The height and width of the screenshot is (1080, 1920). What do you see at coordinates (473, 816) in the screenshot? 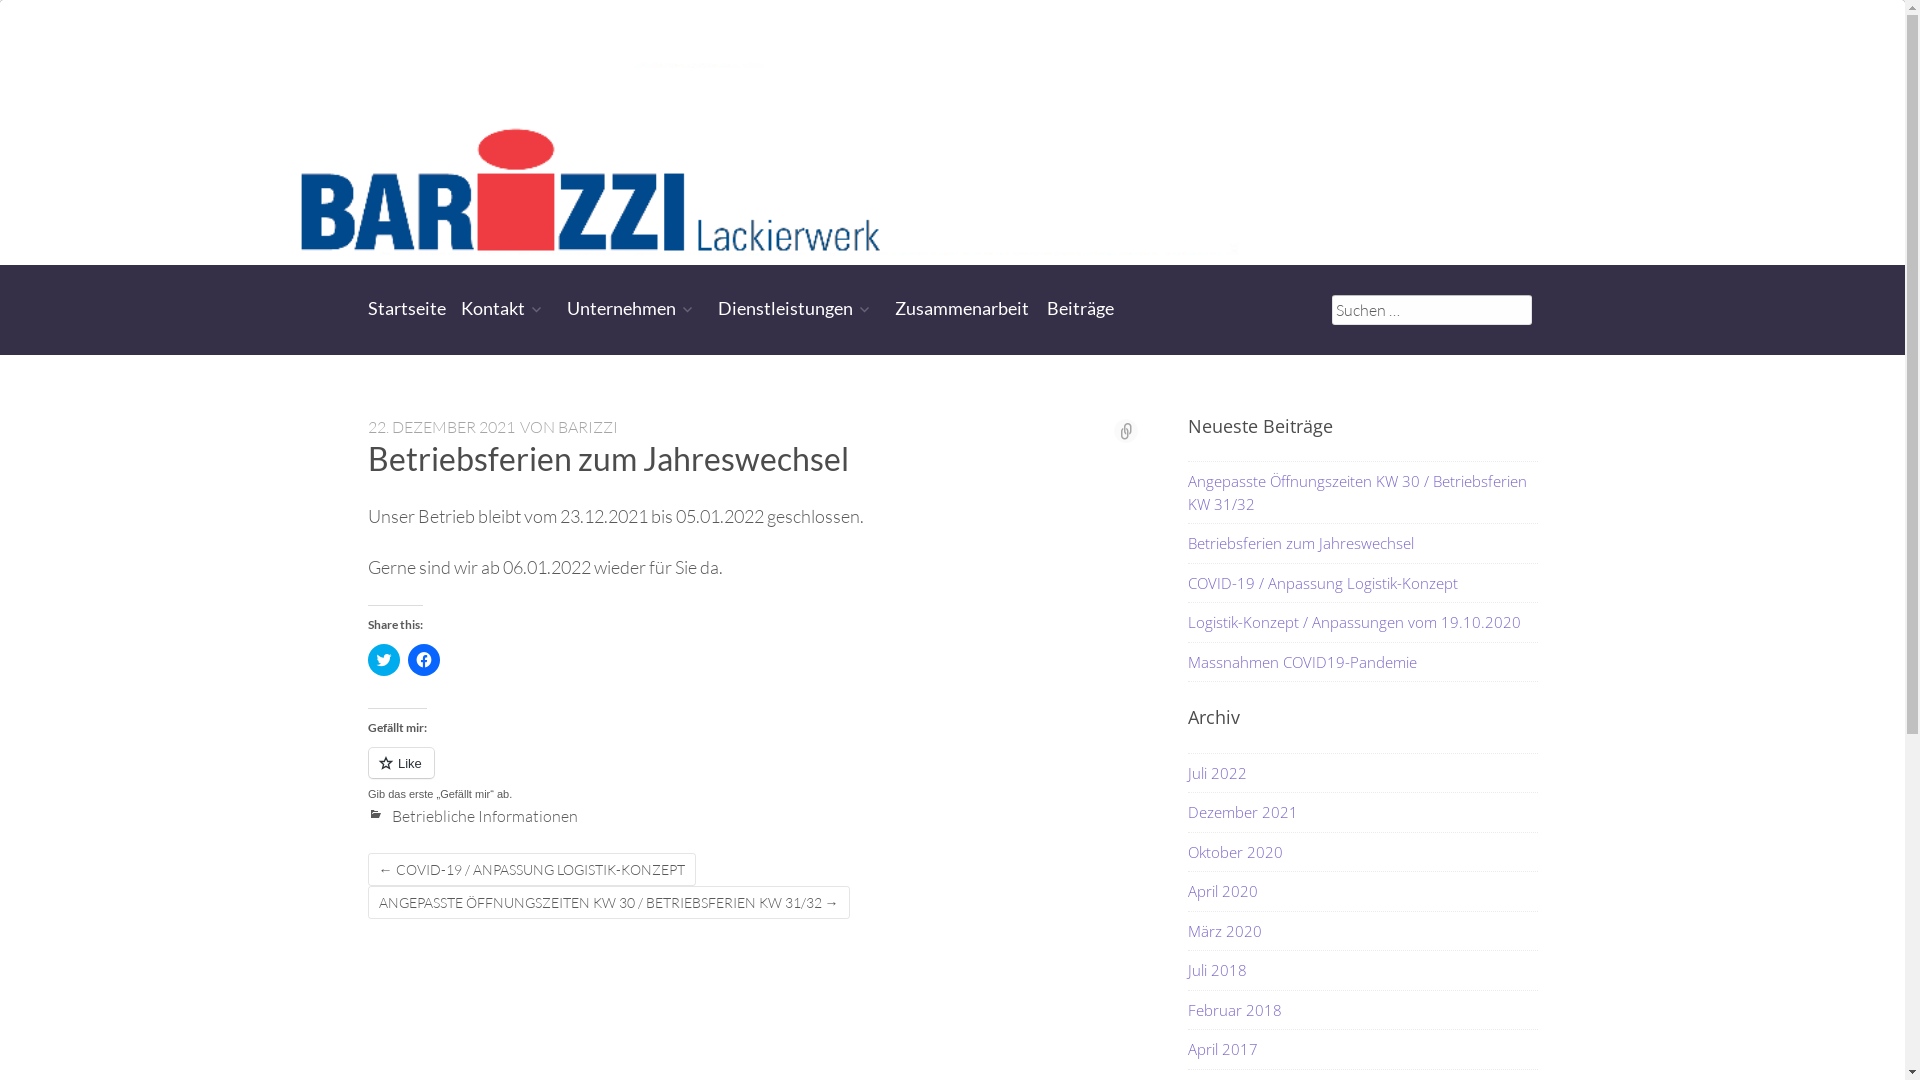
I see `Betriebliche Informationen` at bounding box center [473, 816].